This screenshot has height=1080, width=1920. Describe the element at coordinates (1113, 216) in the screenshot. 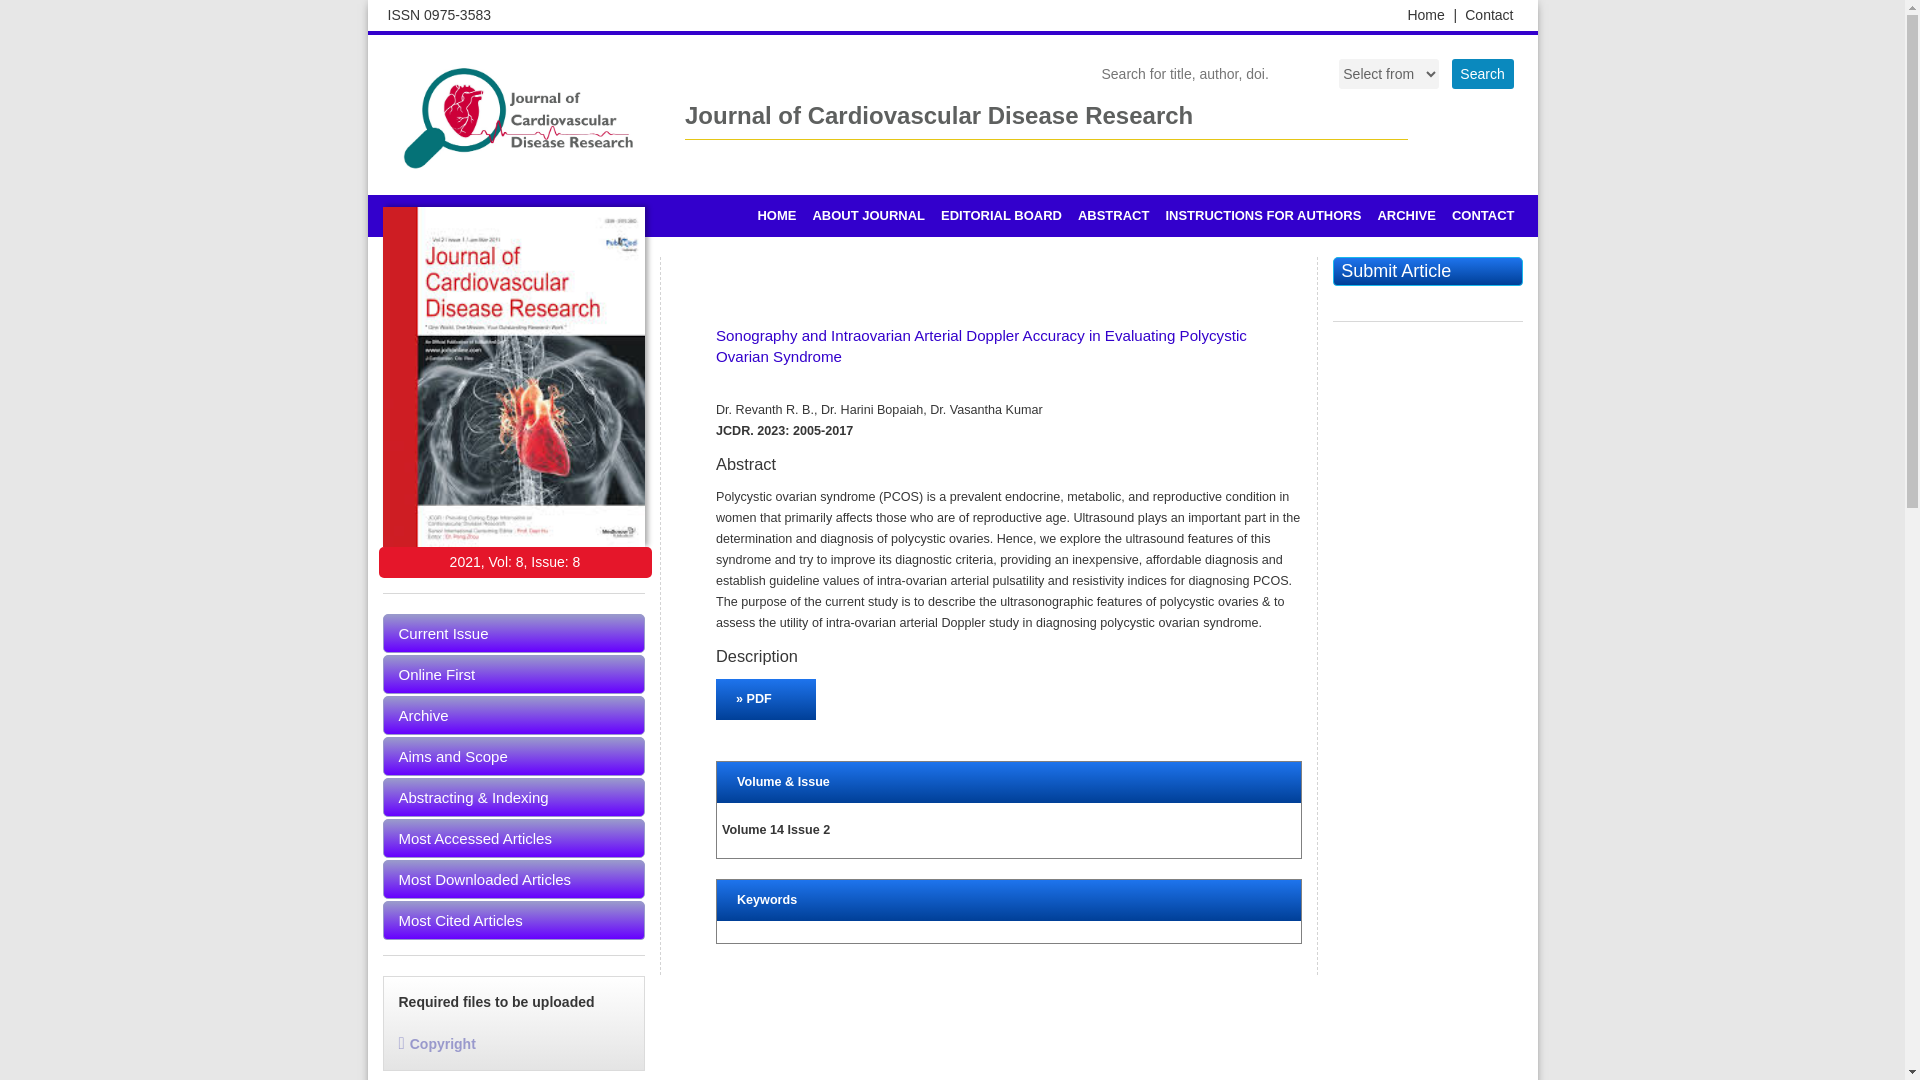

I see `ABSTRACT` at that location.